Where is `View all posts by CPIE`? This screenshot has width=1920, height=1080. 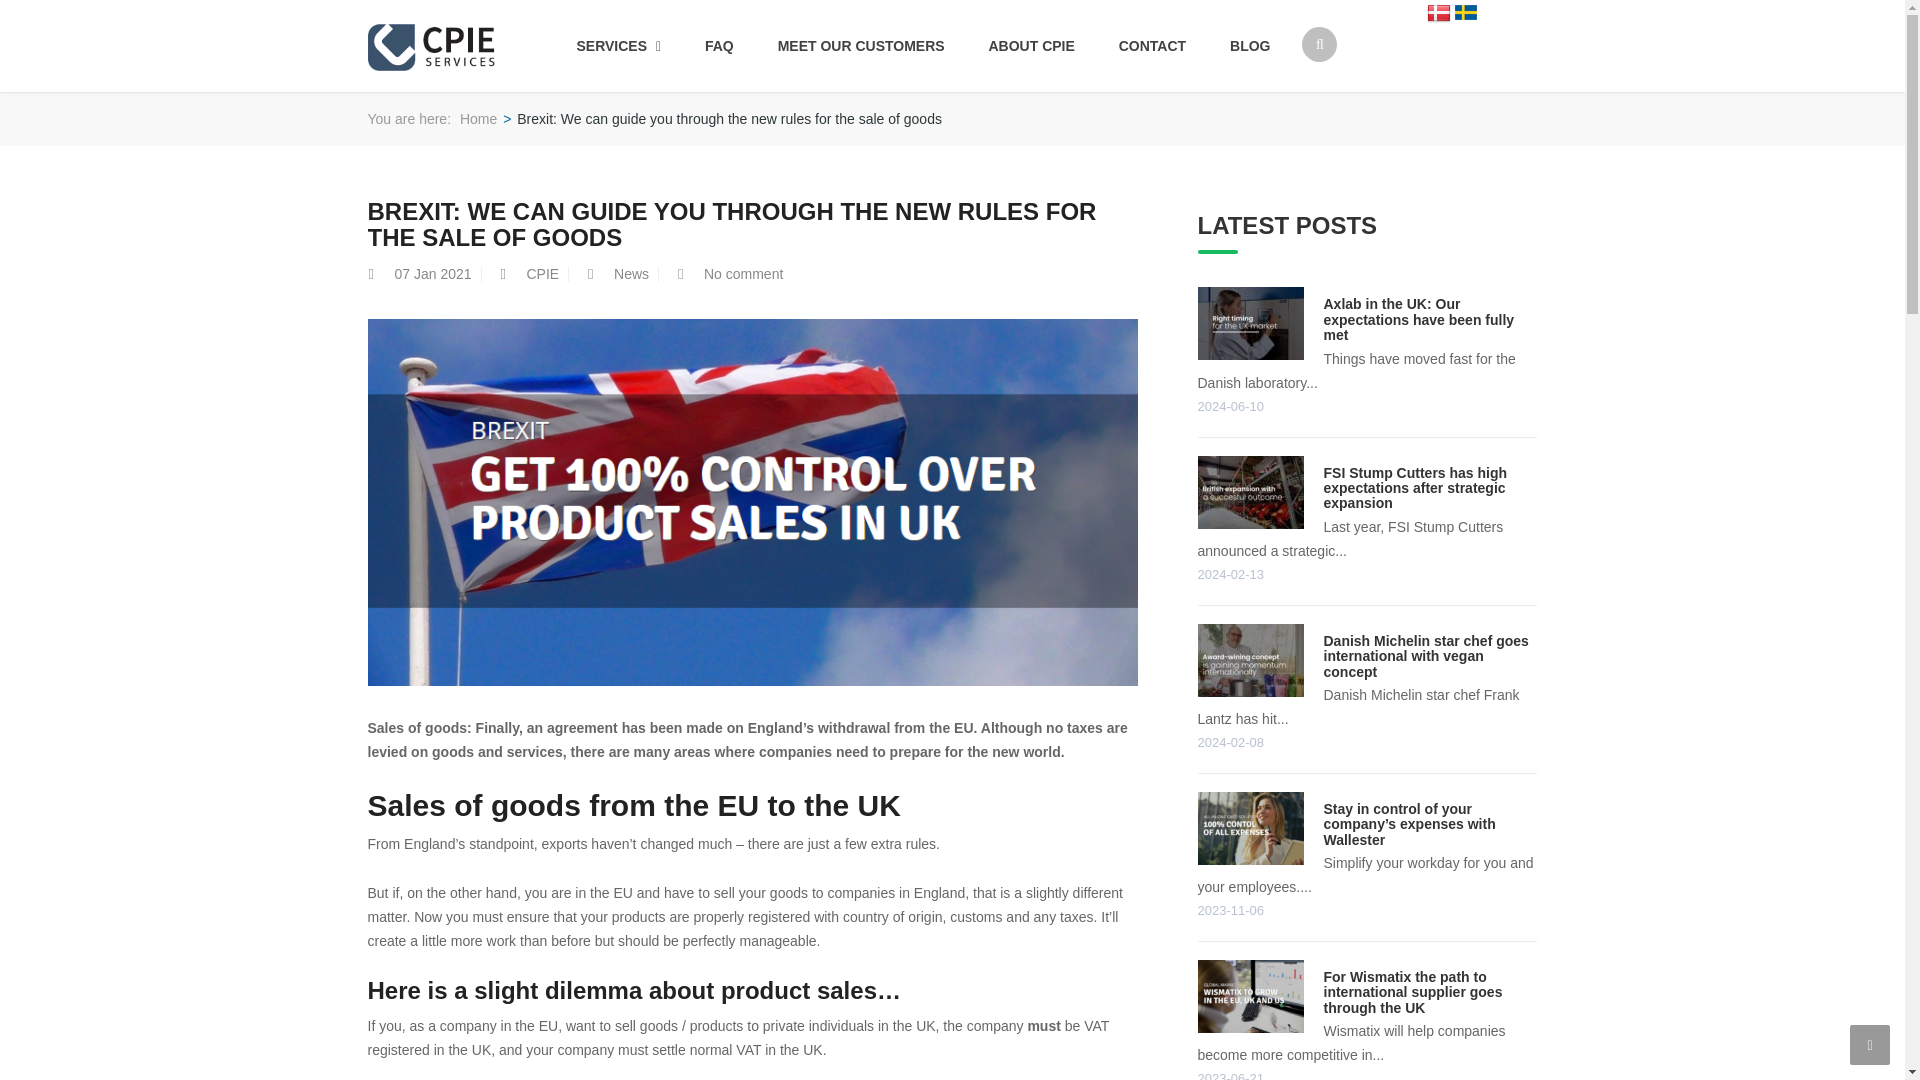 View all posts by CPIE is located at coordinates (542, 273).